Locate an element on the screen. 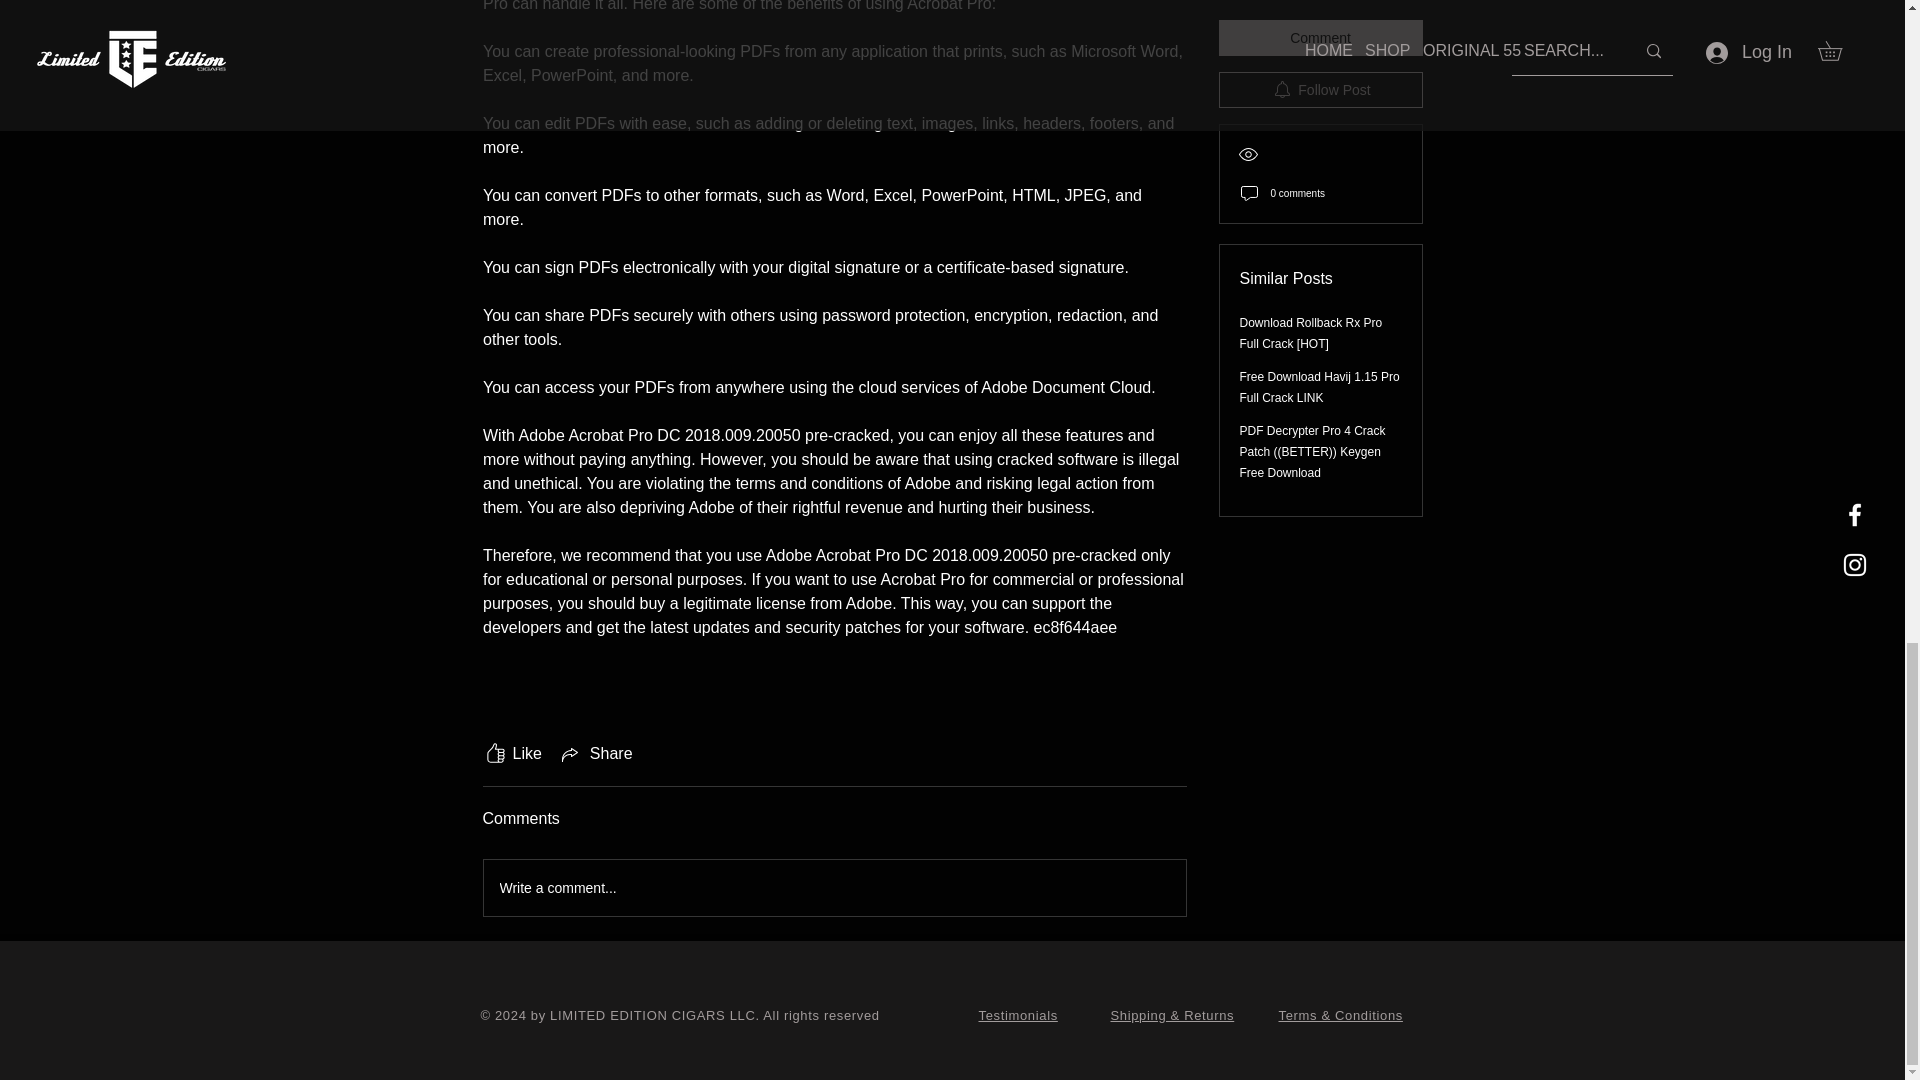  Testimonials is located at coordinates (1017, 1014).